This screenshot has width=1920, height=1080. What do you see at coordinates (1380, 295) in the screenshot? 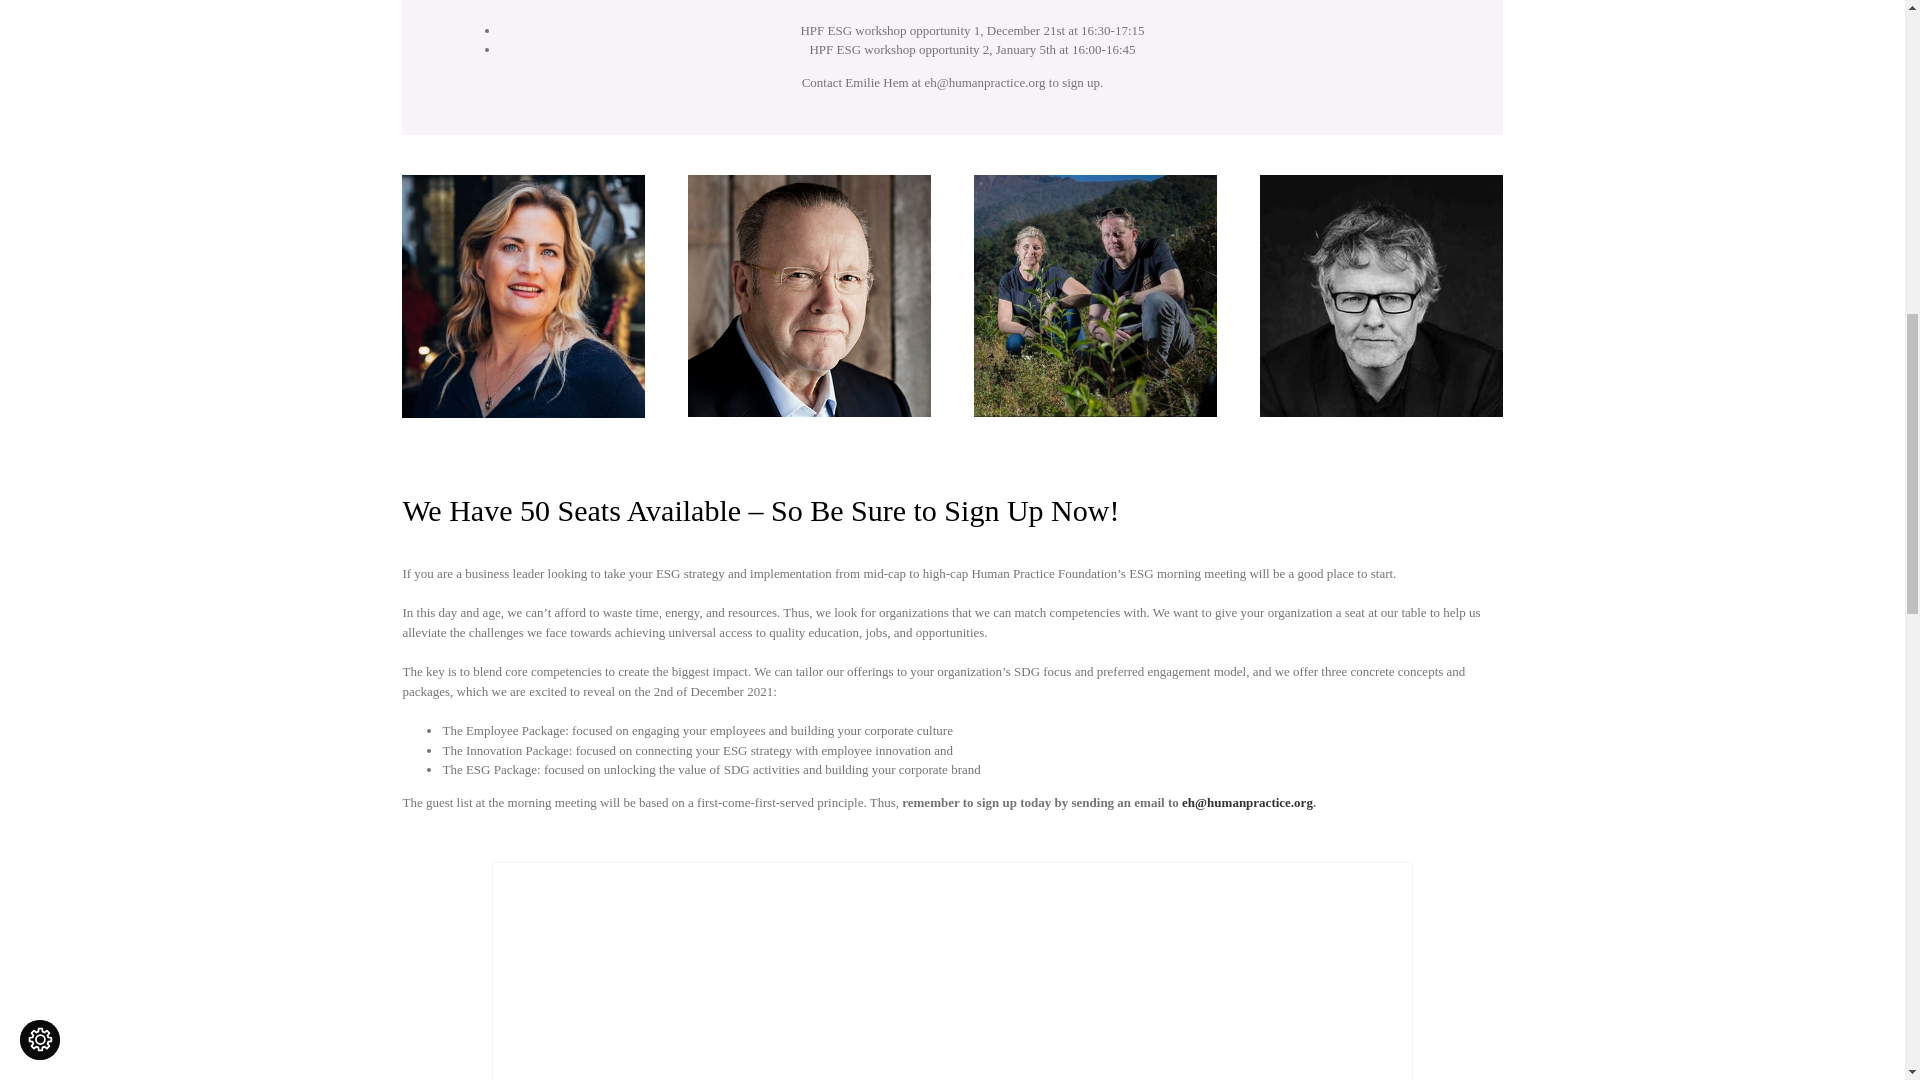
I see `2bb6e0b2-90e6-ba01-adf9-5361145ac4dc` at bounding box center [1380, 295].